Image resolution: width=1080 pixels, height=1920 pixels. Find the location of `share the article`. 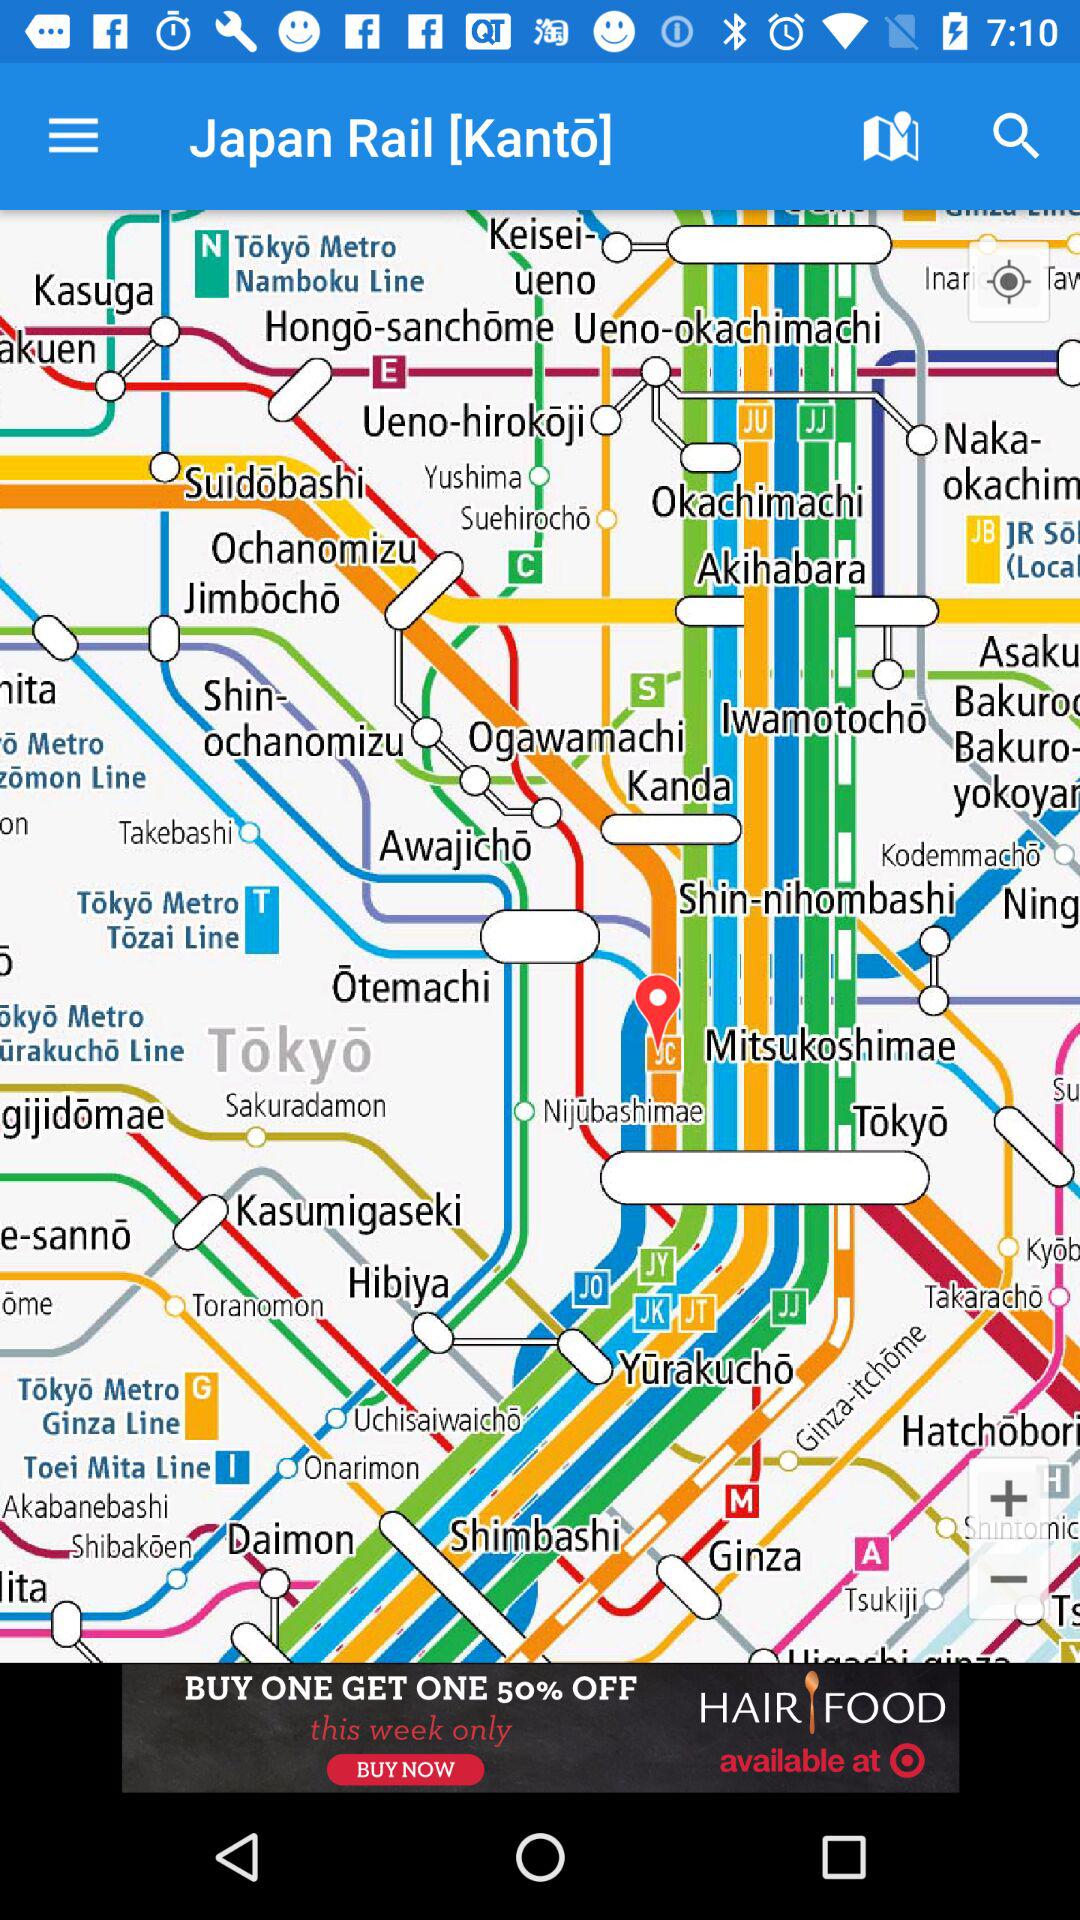

share the article is located at coordinates (540, 1728).